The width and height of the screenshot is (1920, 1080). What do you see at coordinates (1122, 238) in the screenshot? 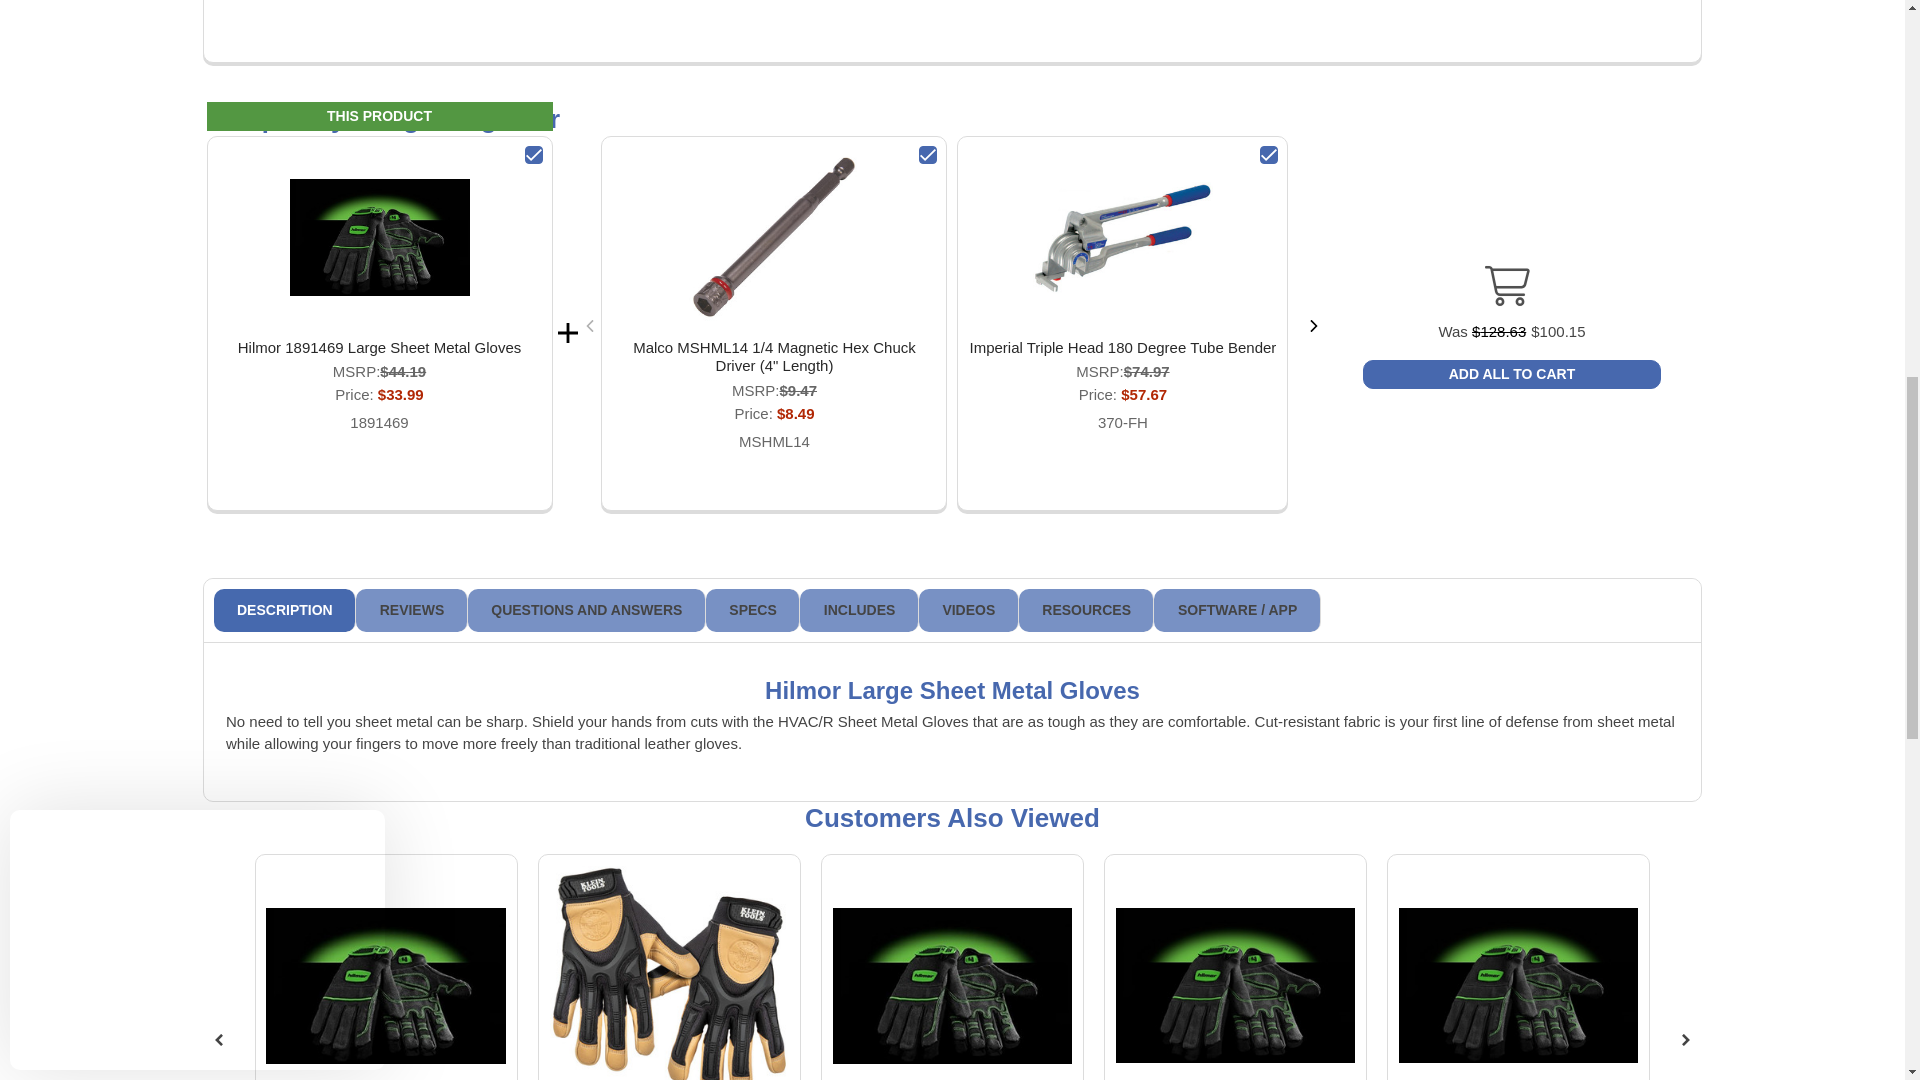
I see `Imperial Triple Head 180 Degree Tube Bender` at bounding box center [1122, 238].